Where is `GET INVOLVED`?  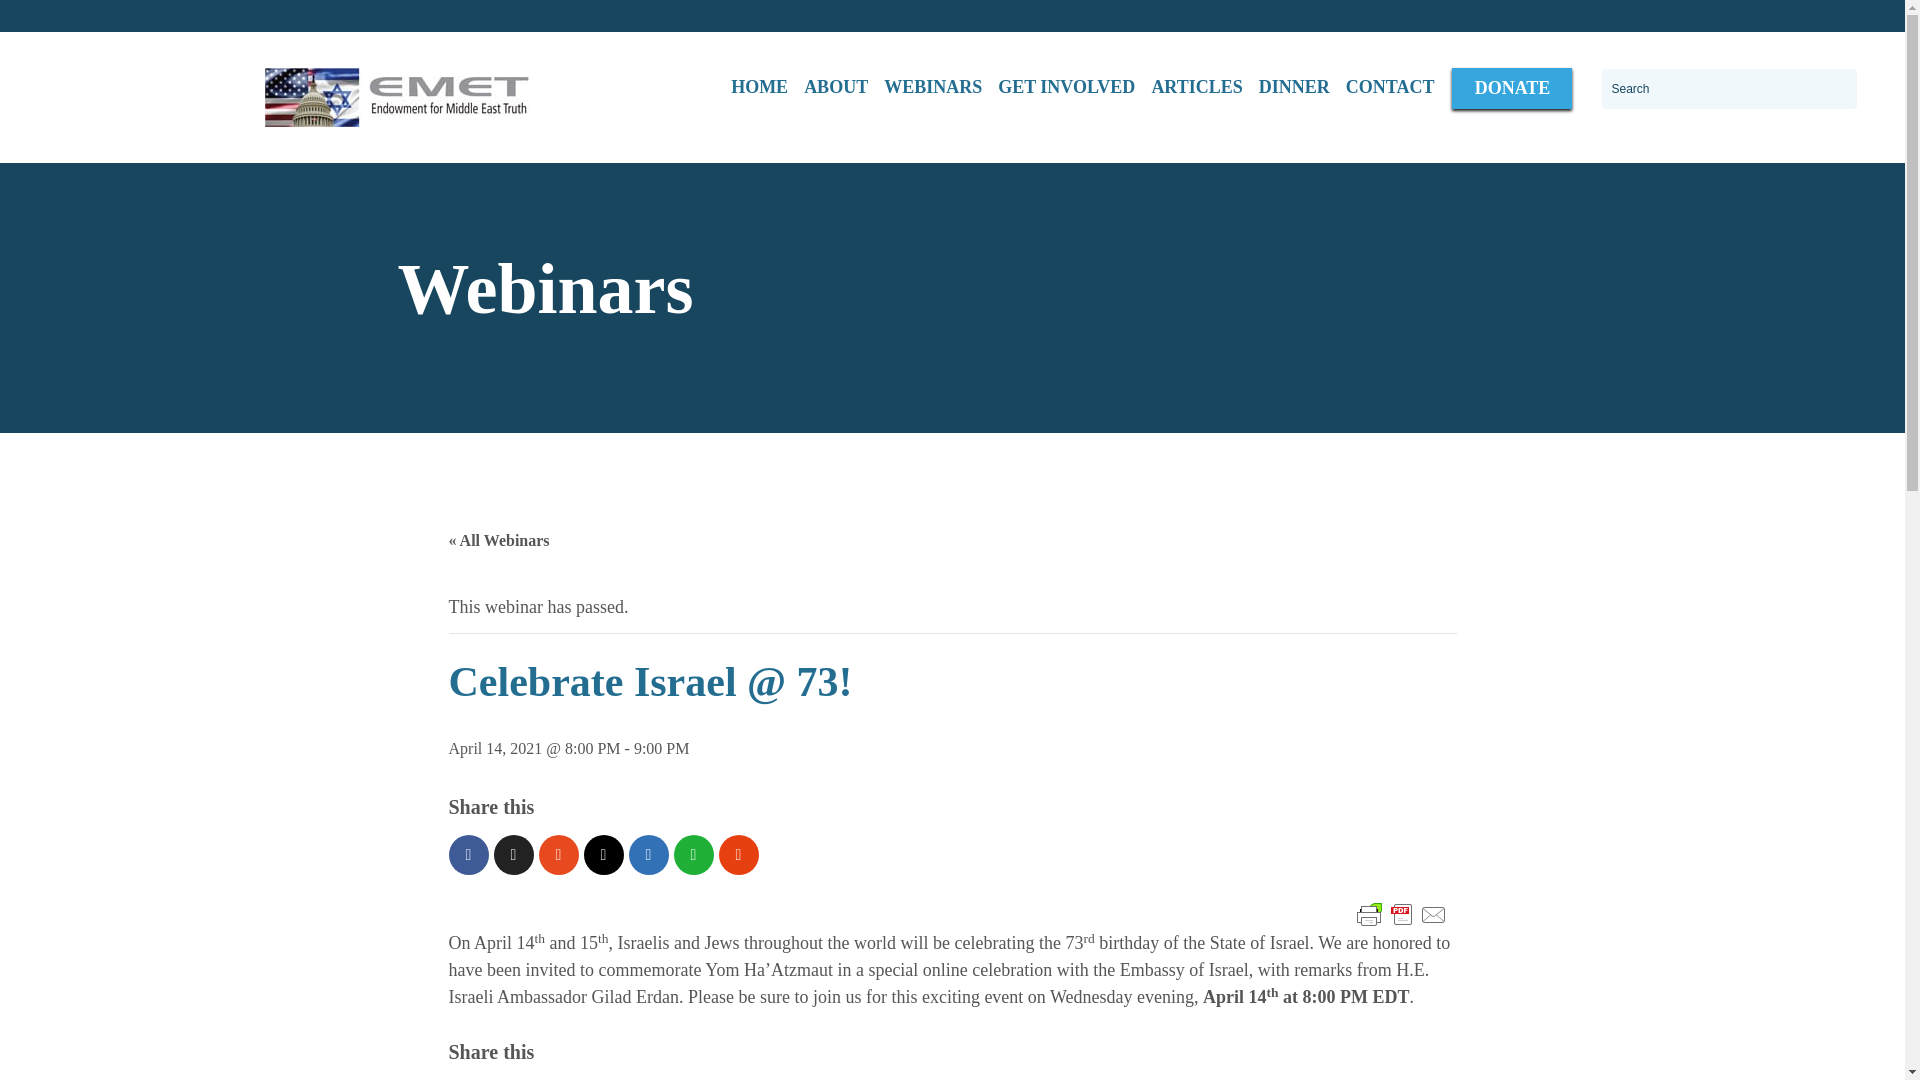 GET INVOLVED is located at coordinates (1066, 88).